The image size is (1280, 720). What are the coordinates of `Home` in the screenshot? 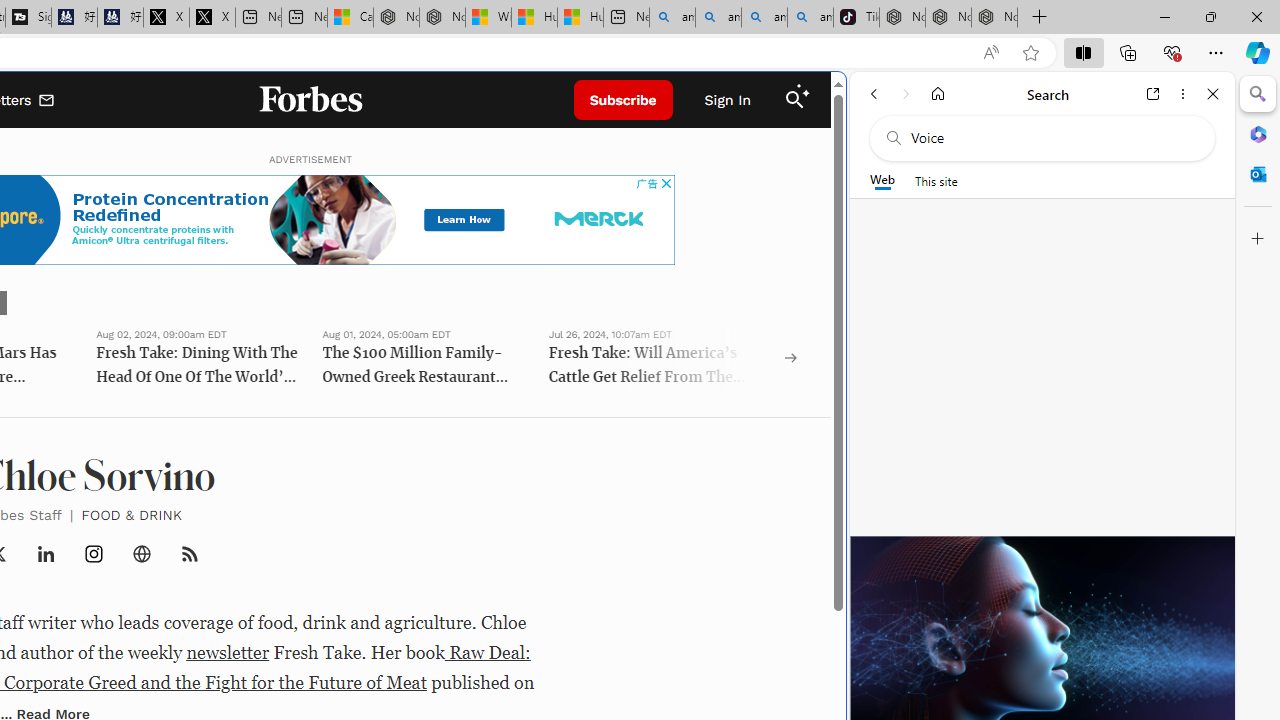 It's located at (938, 94).